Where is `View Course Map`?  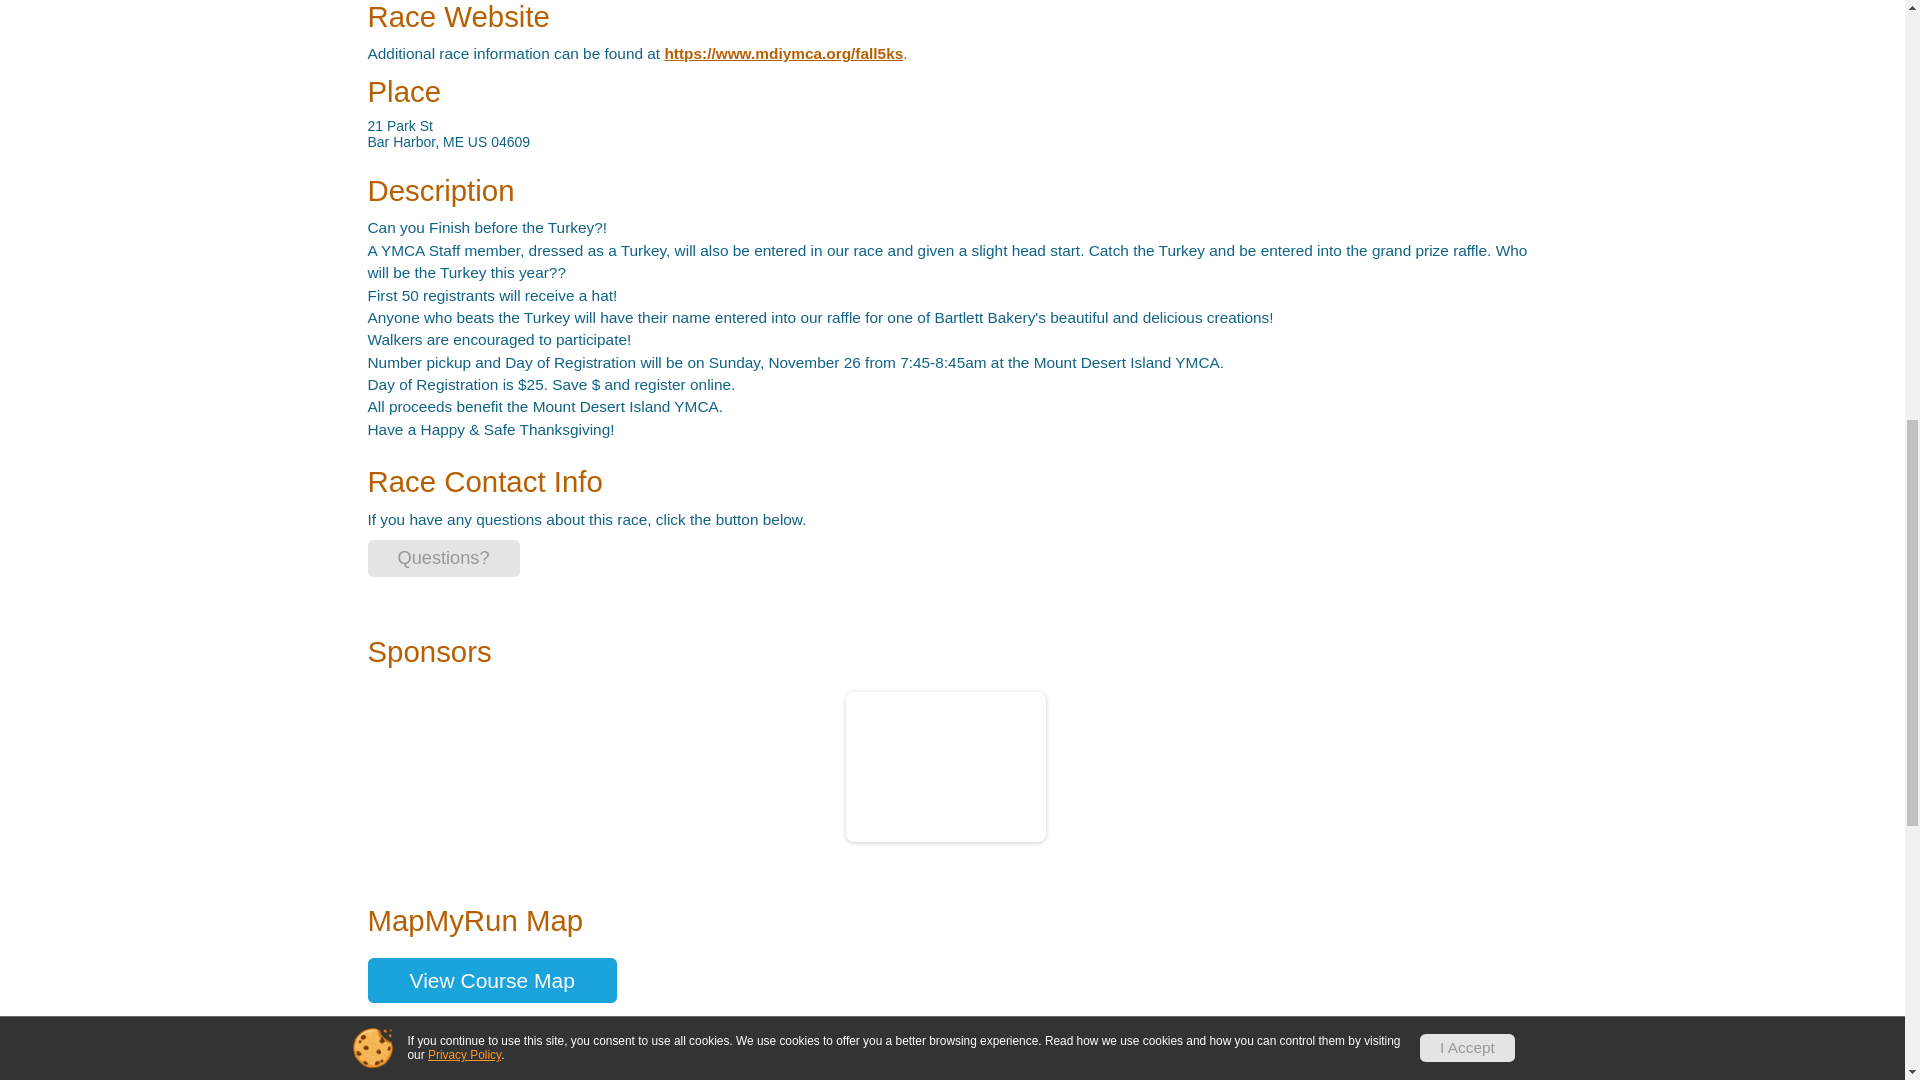 View Course Map is located at coordinates (492, 980).